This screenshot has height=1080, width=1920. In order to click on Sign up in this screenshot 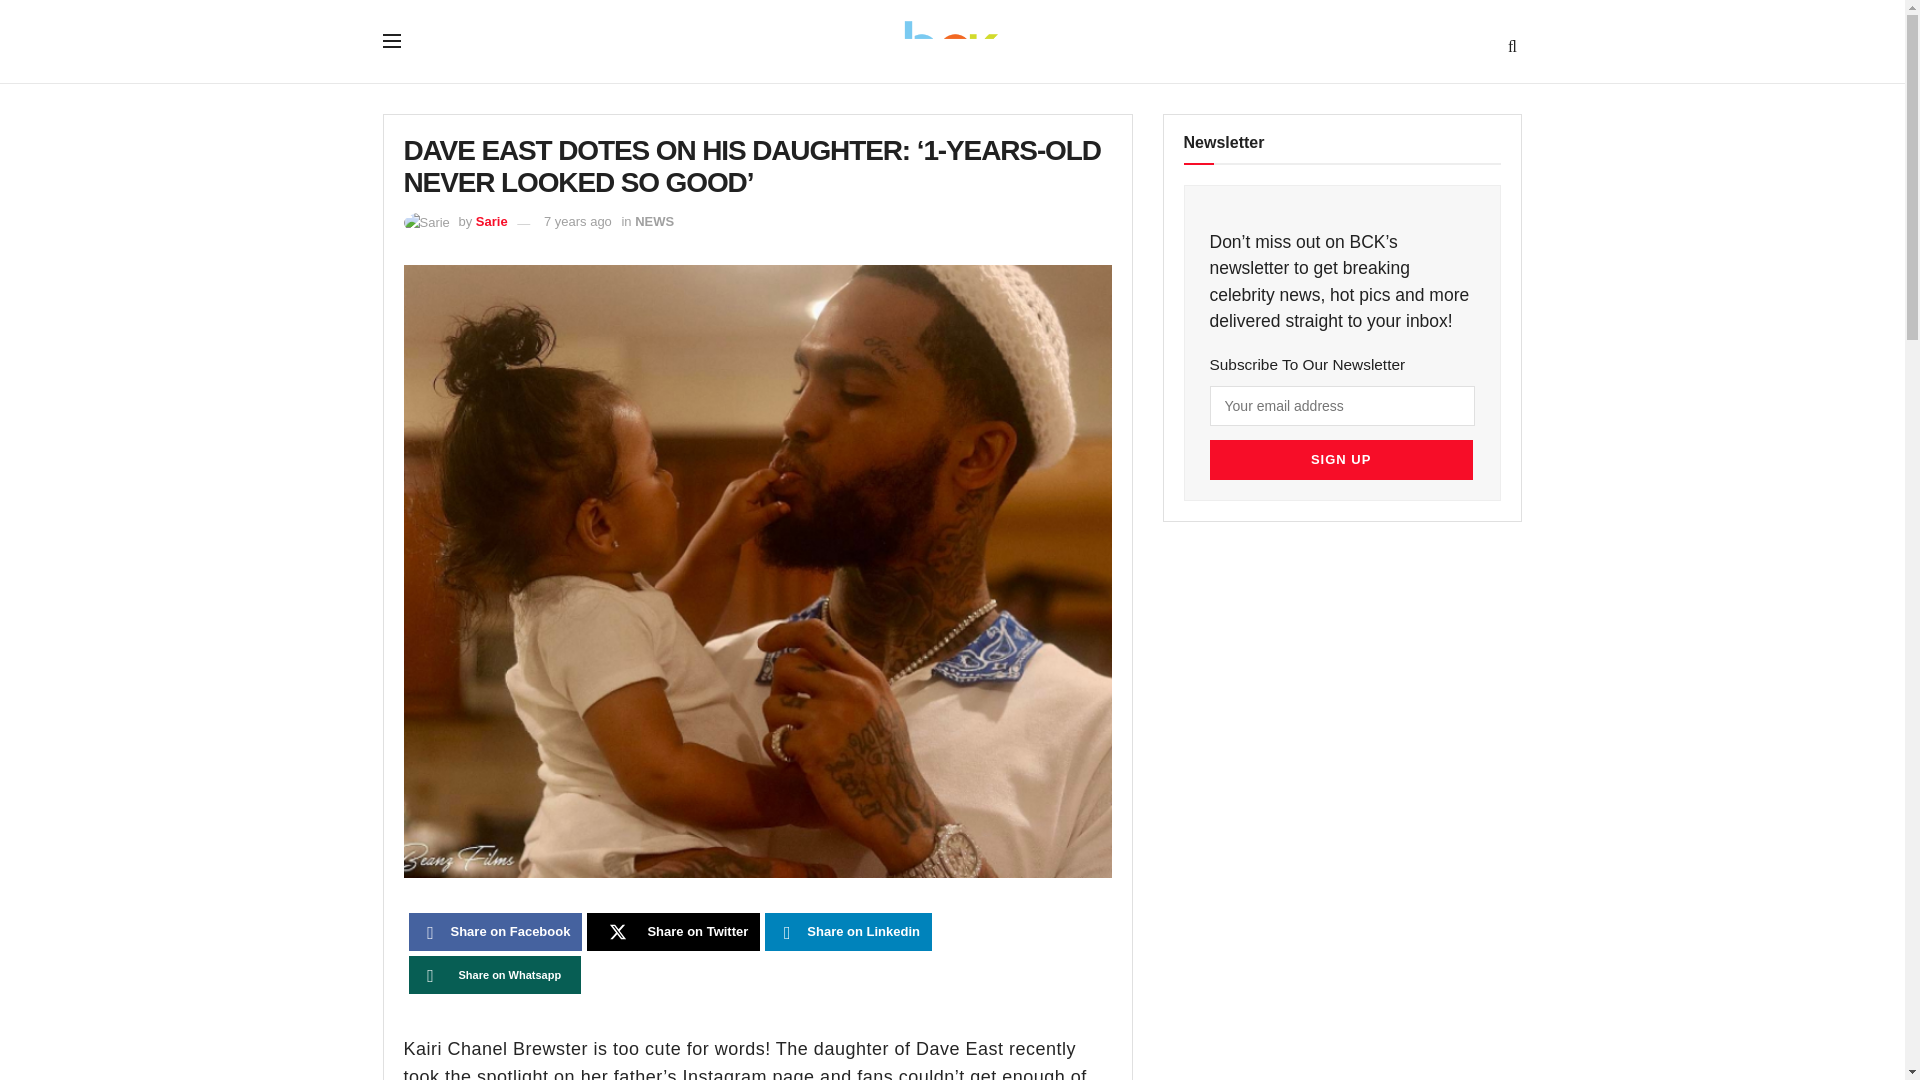, I will do `click(1340, 459)`.